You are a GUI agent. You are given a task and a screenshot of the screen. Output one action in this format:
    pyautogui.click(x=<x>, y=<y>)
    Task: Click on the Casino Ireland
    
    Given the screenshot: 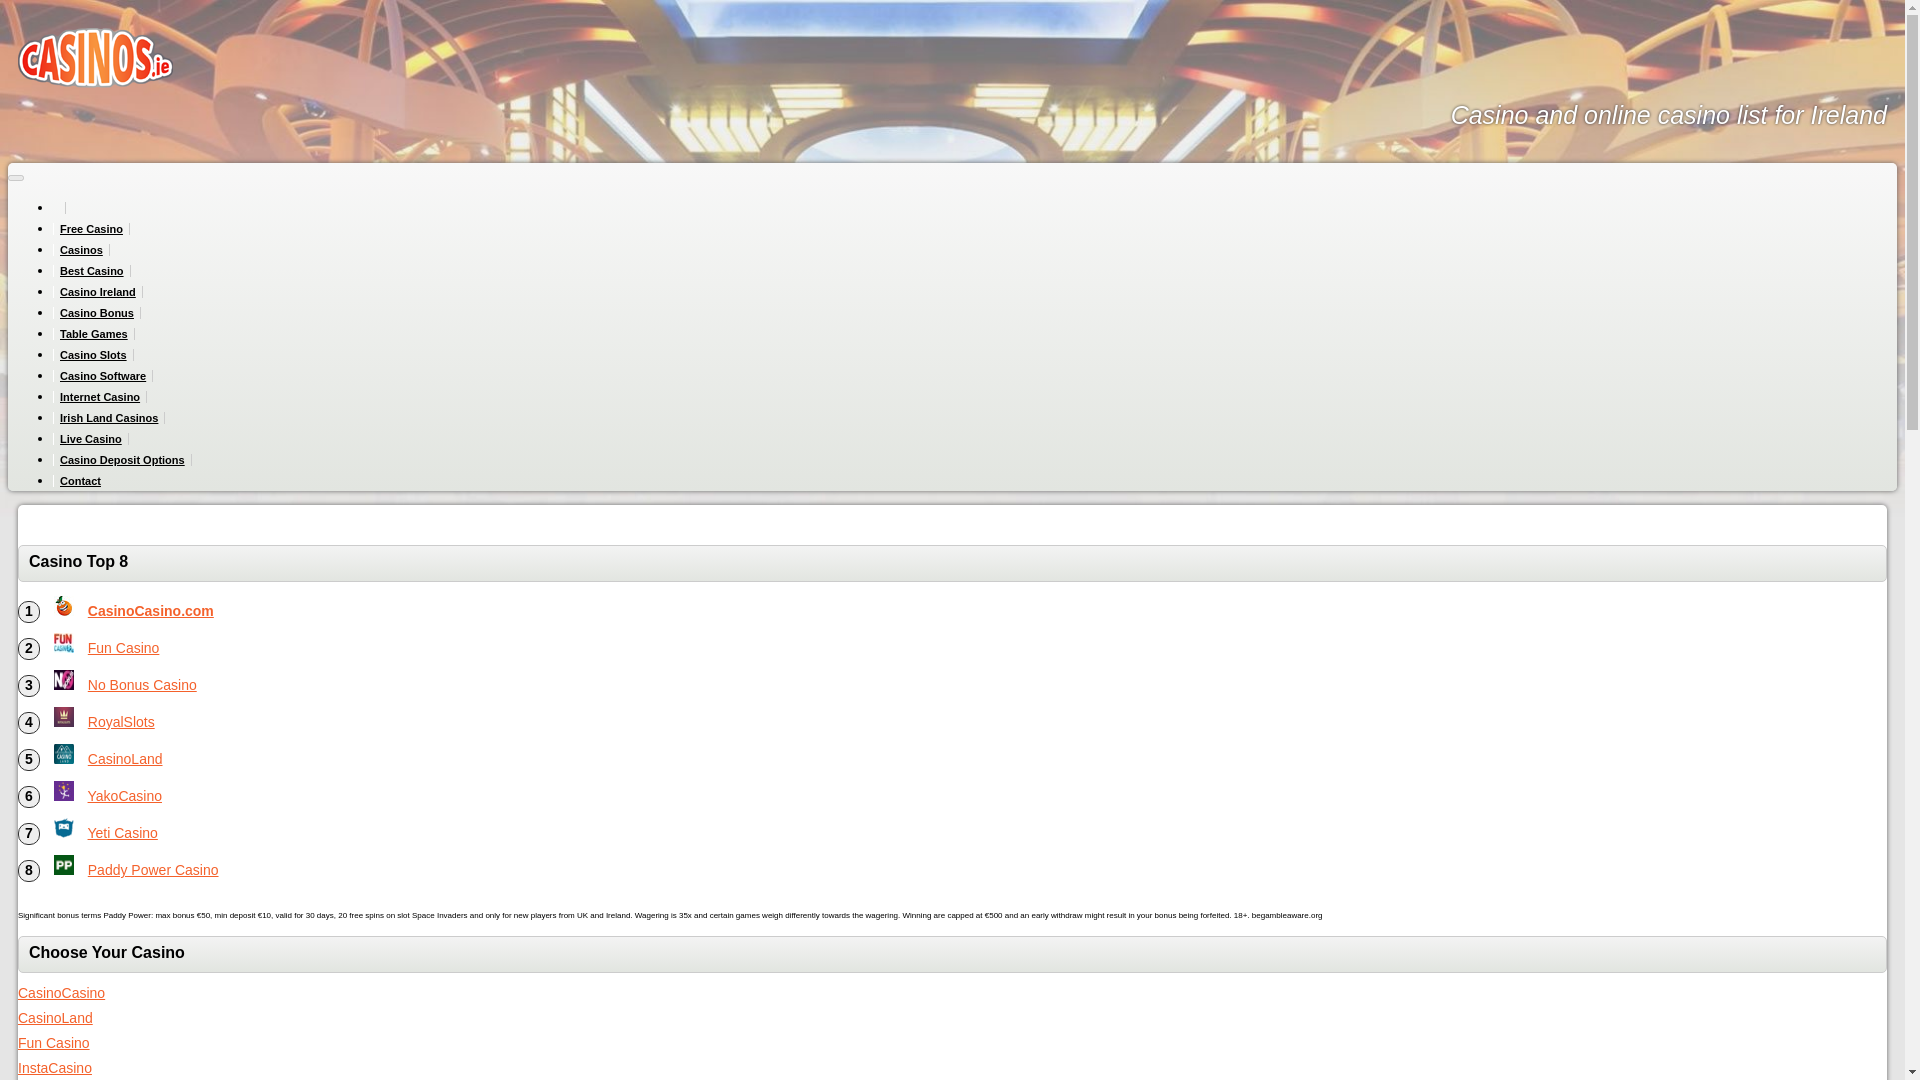 What is the action you would take?
    pyautogui.click(x=98, y=292)
    